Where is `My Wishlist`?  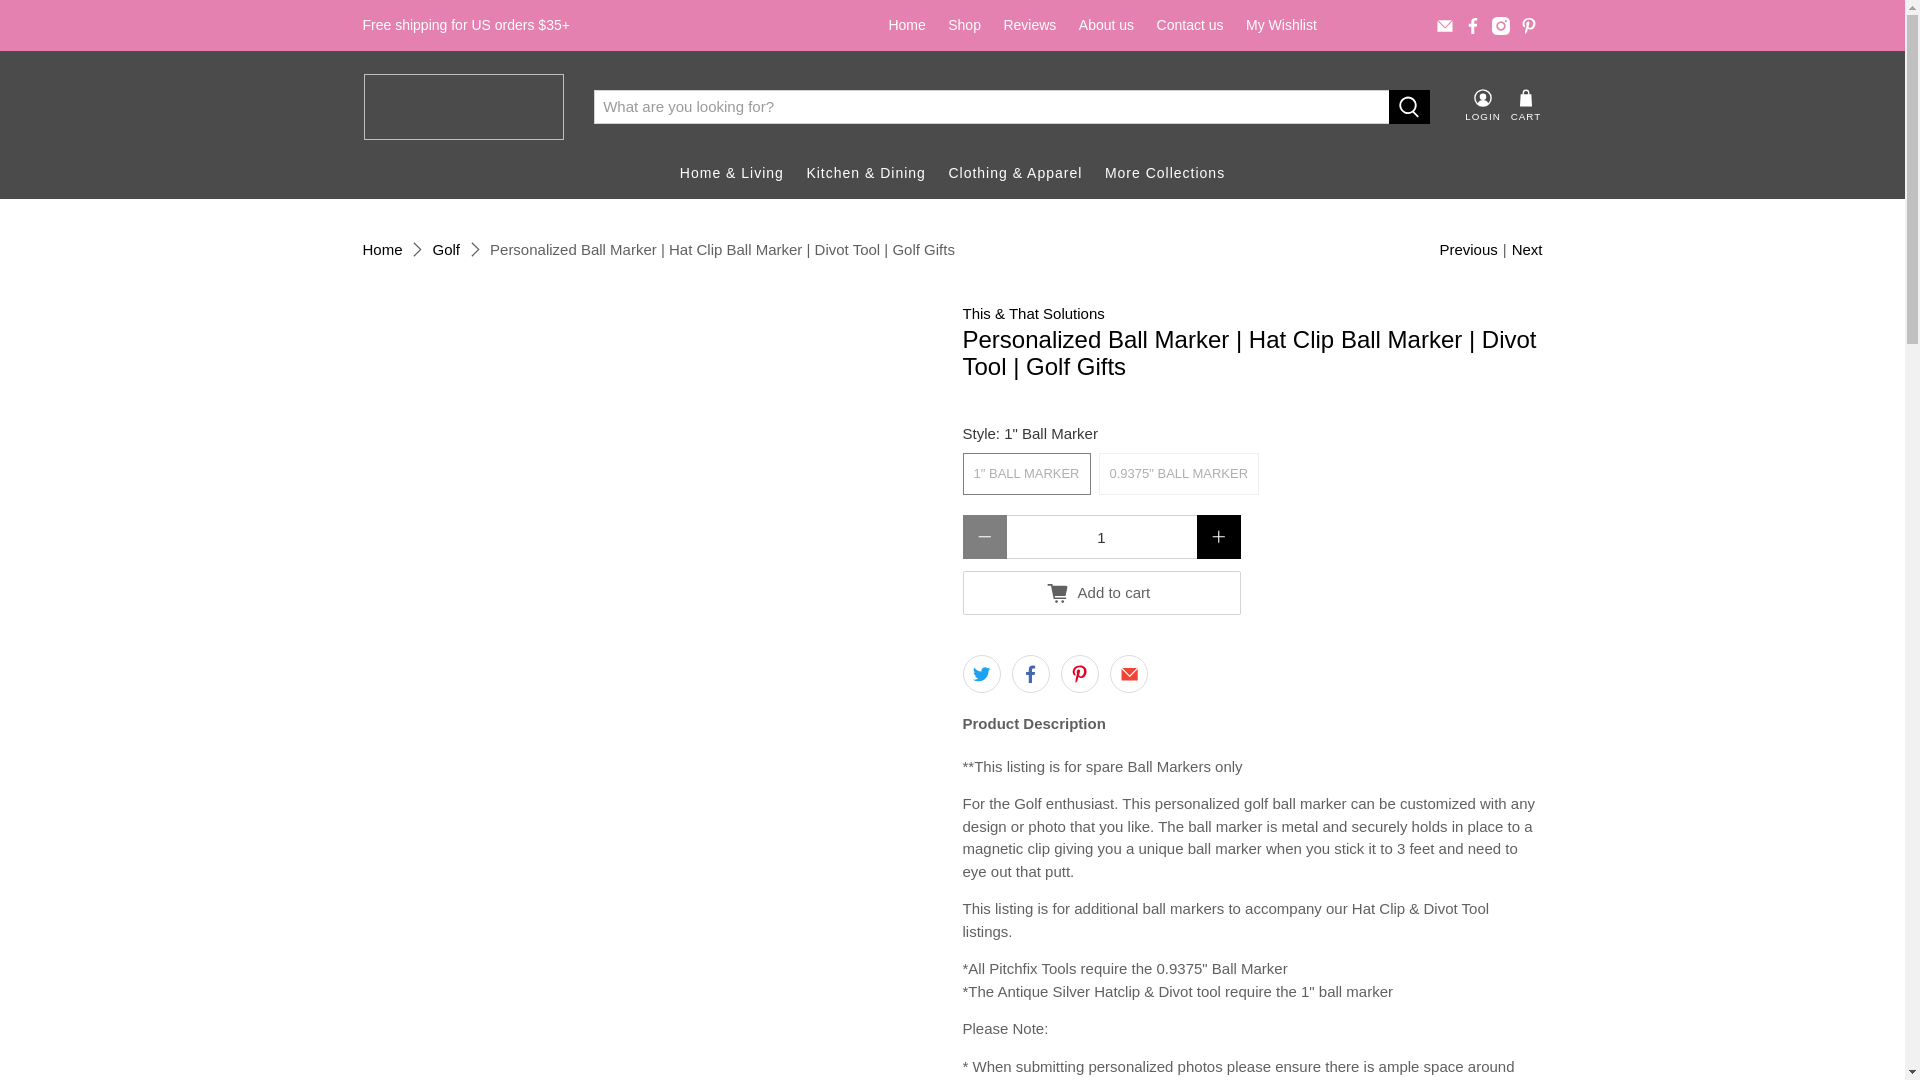 My Wishlist is located at coordinates (1281, 25).